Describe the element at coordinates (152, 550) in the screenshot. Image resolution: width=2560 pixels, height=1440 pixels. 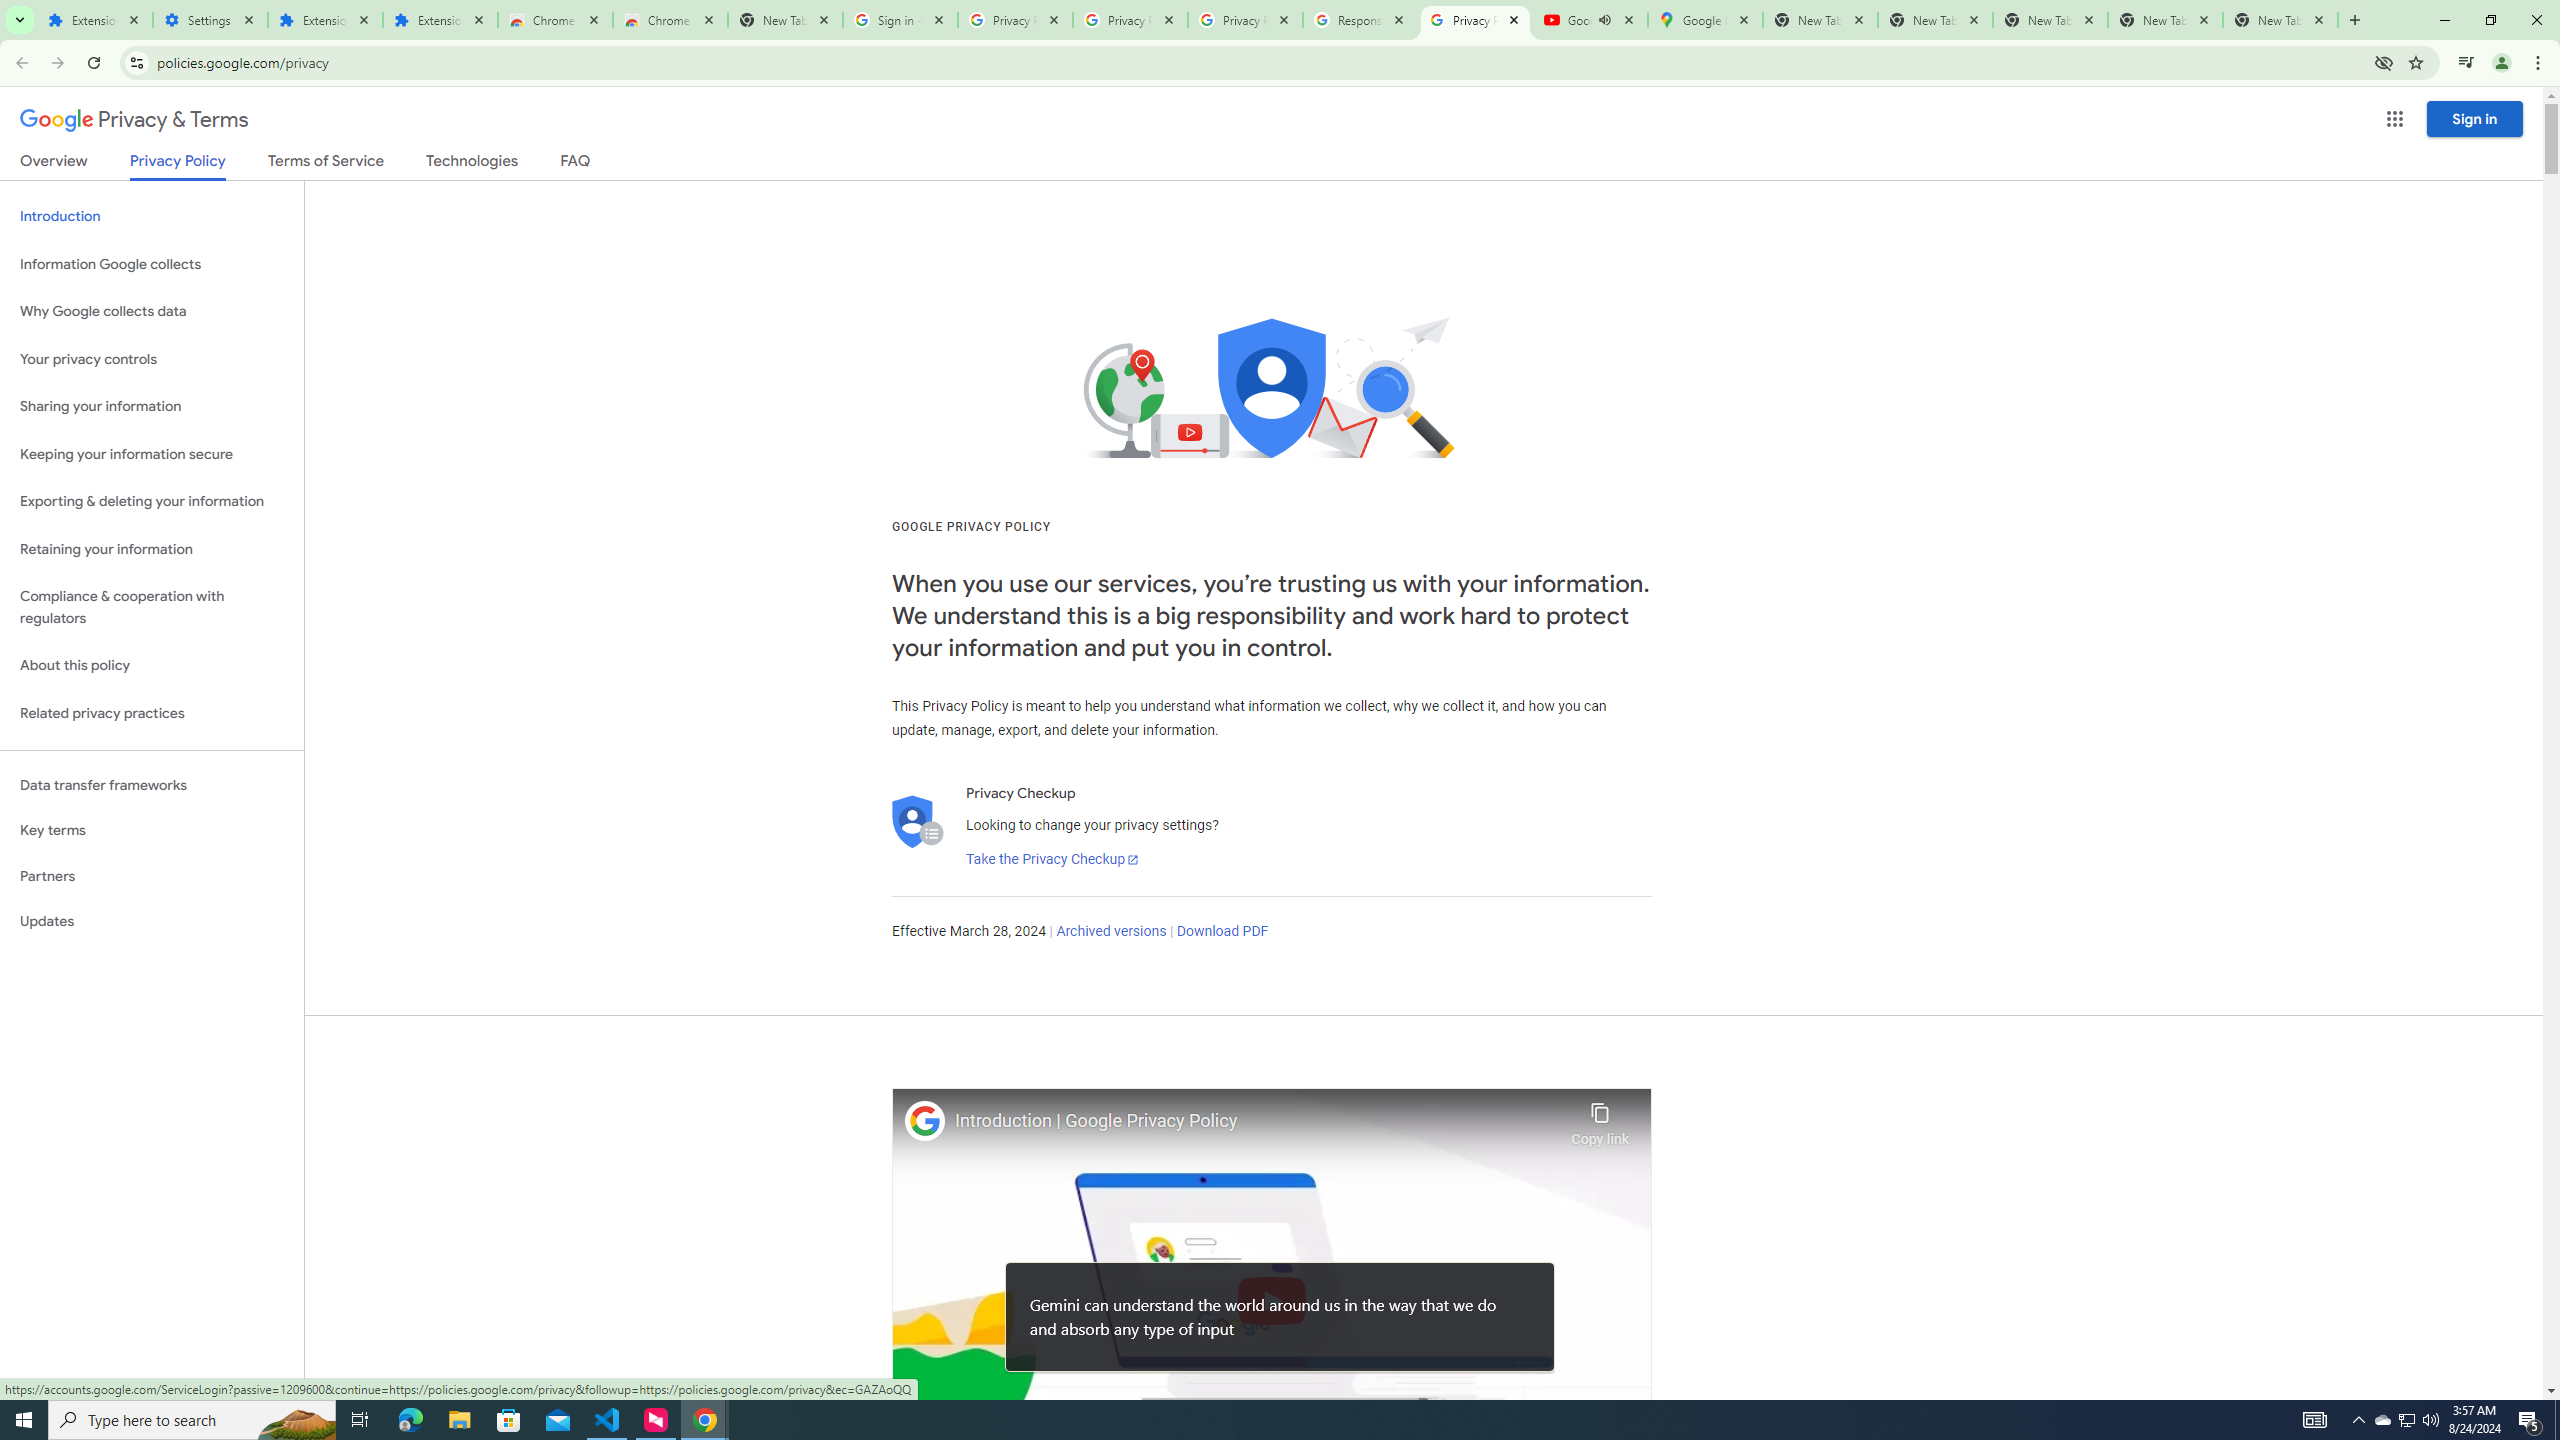
I see `Retaining your information` at that location.